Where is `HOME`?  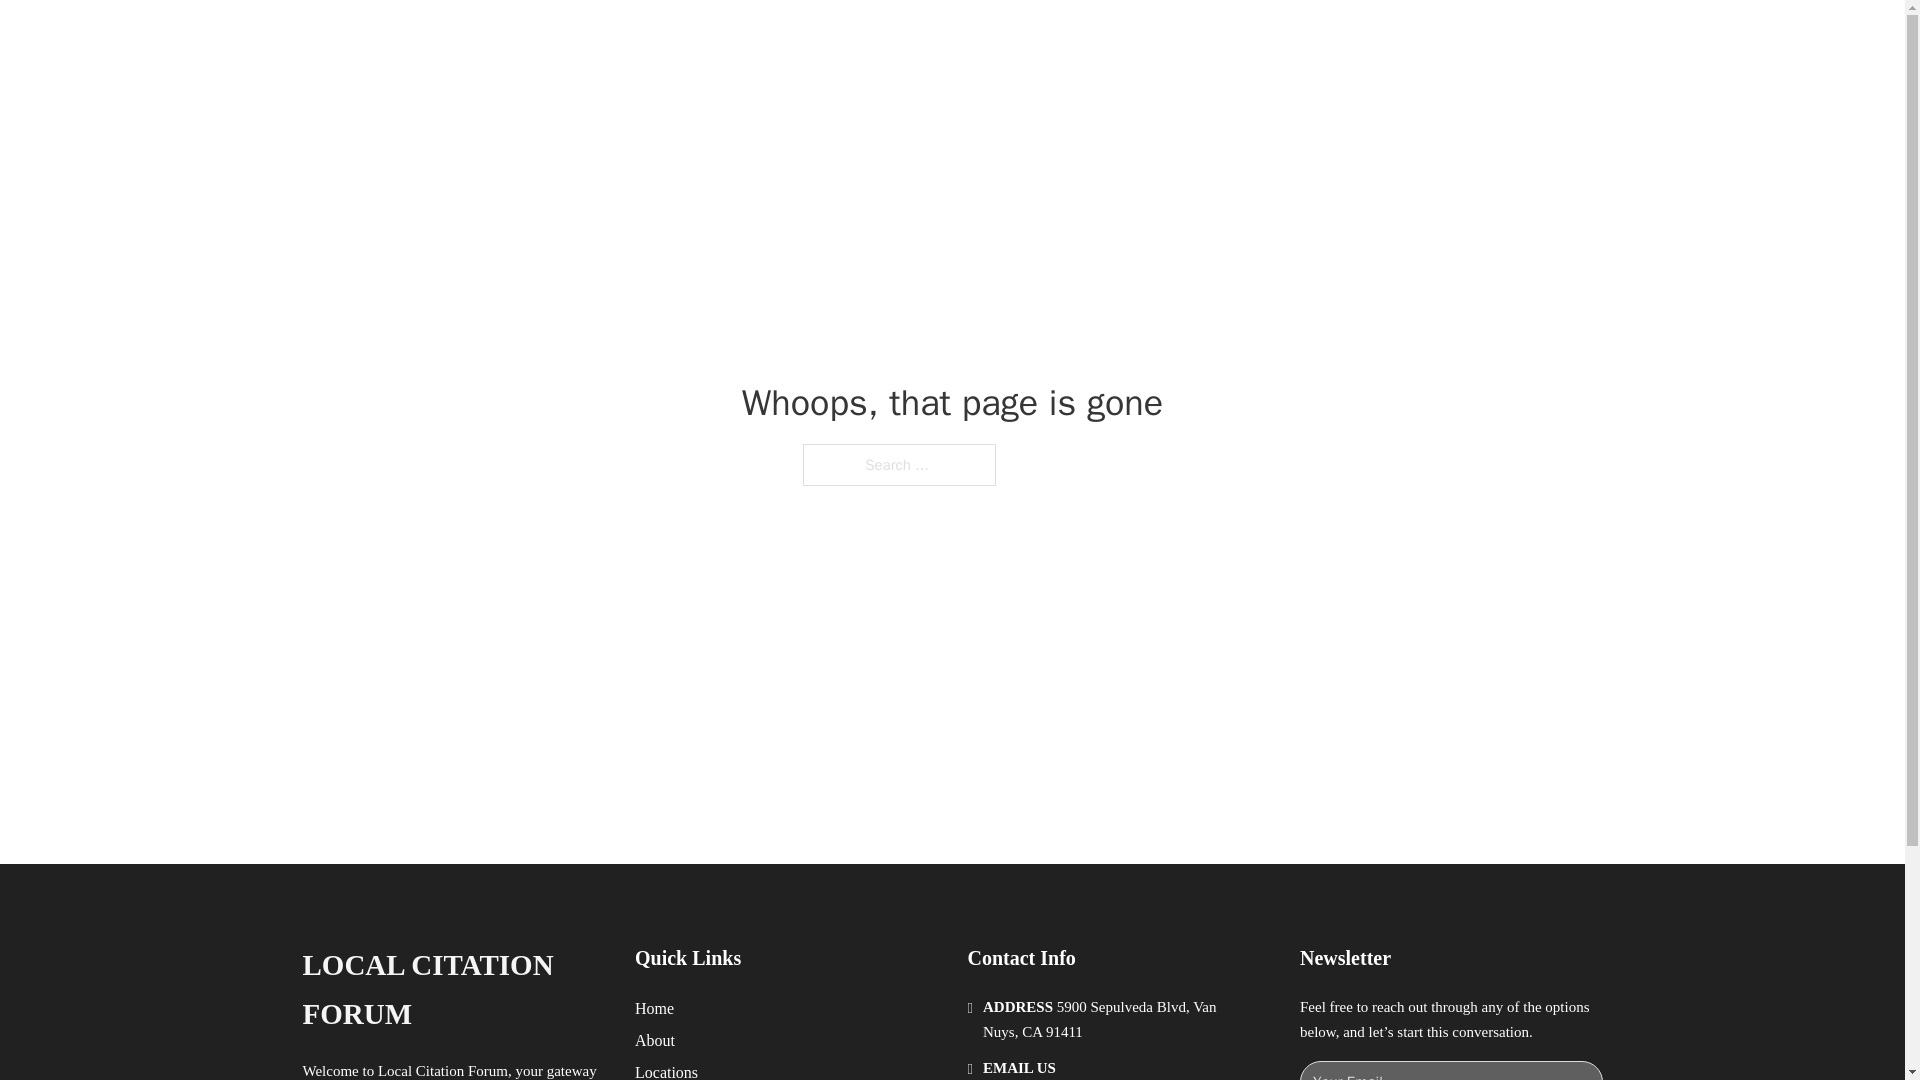
HOME is located at coordinates (1212, 38).